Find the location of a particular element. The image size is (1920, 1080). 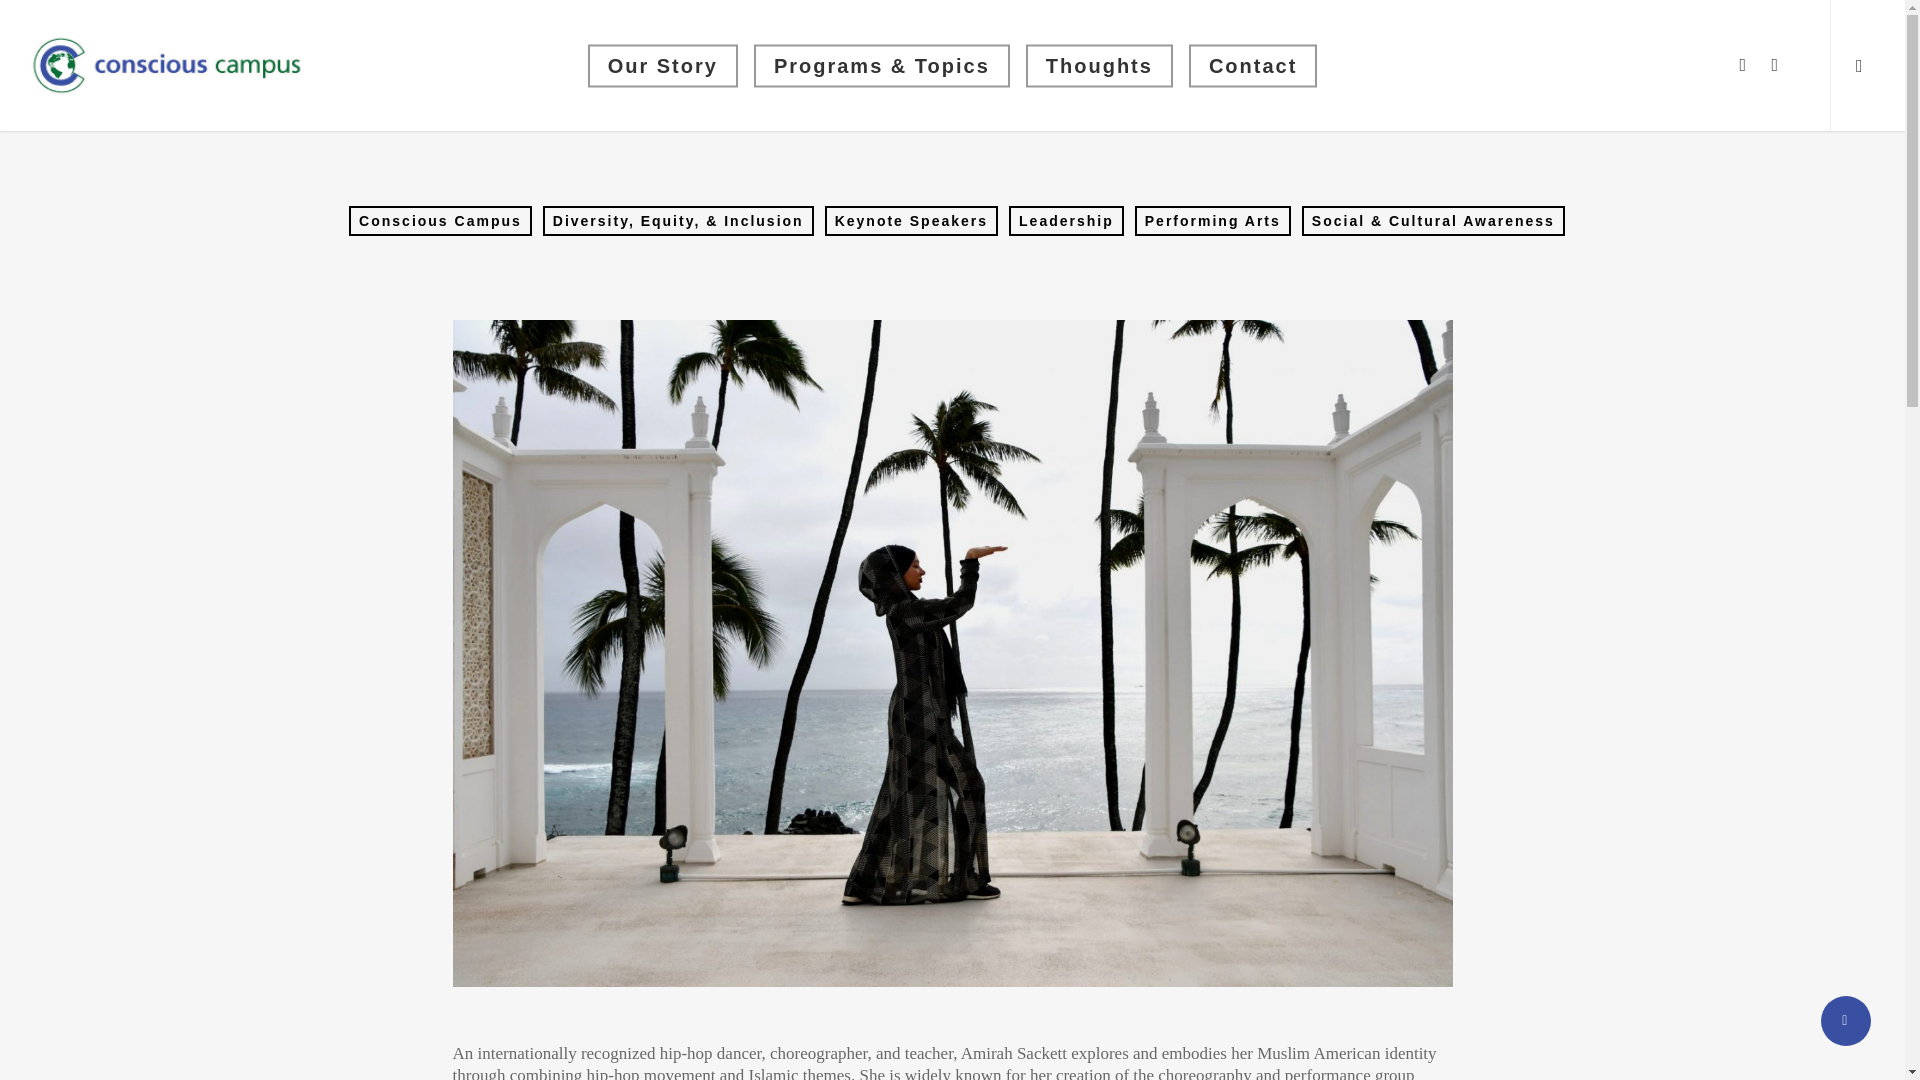

Conscious Campus is located at coordinates (440, 221).